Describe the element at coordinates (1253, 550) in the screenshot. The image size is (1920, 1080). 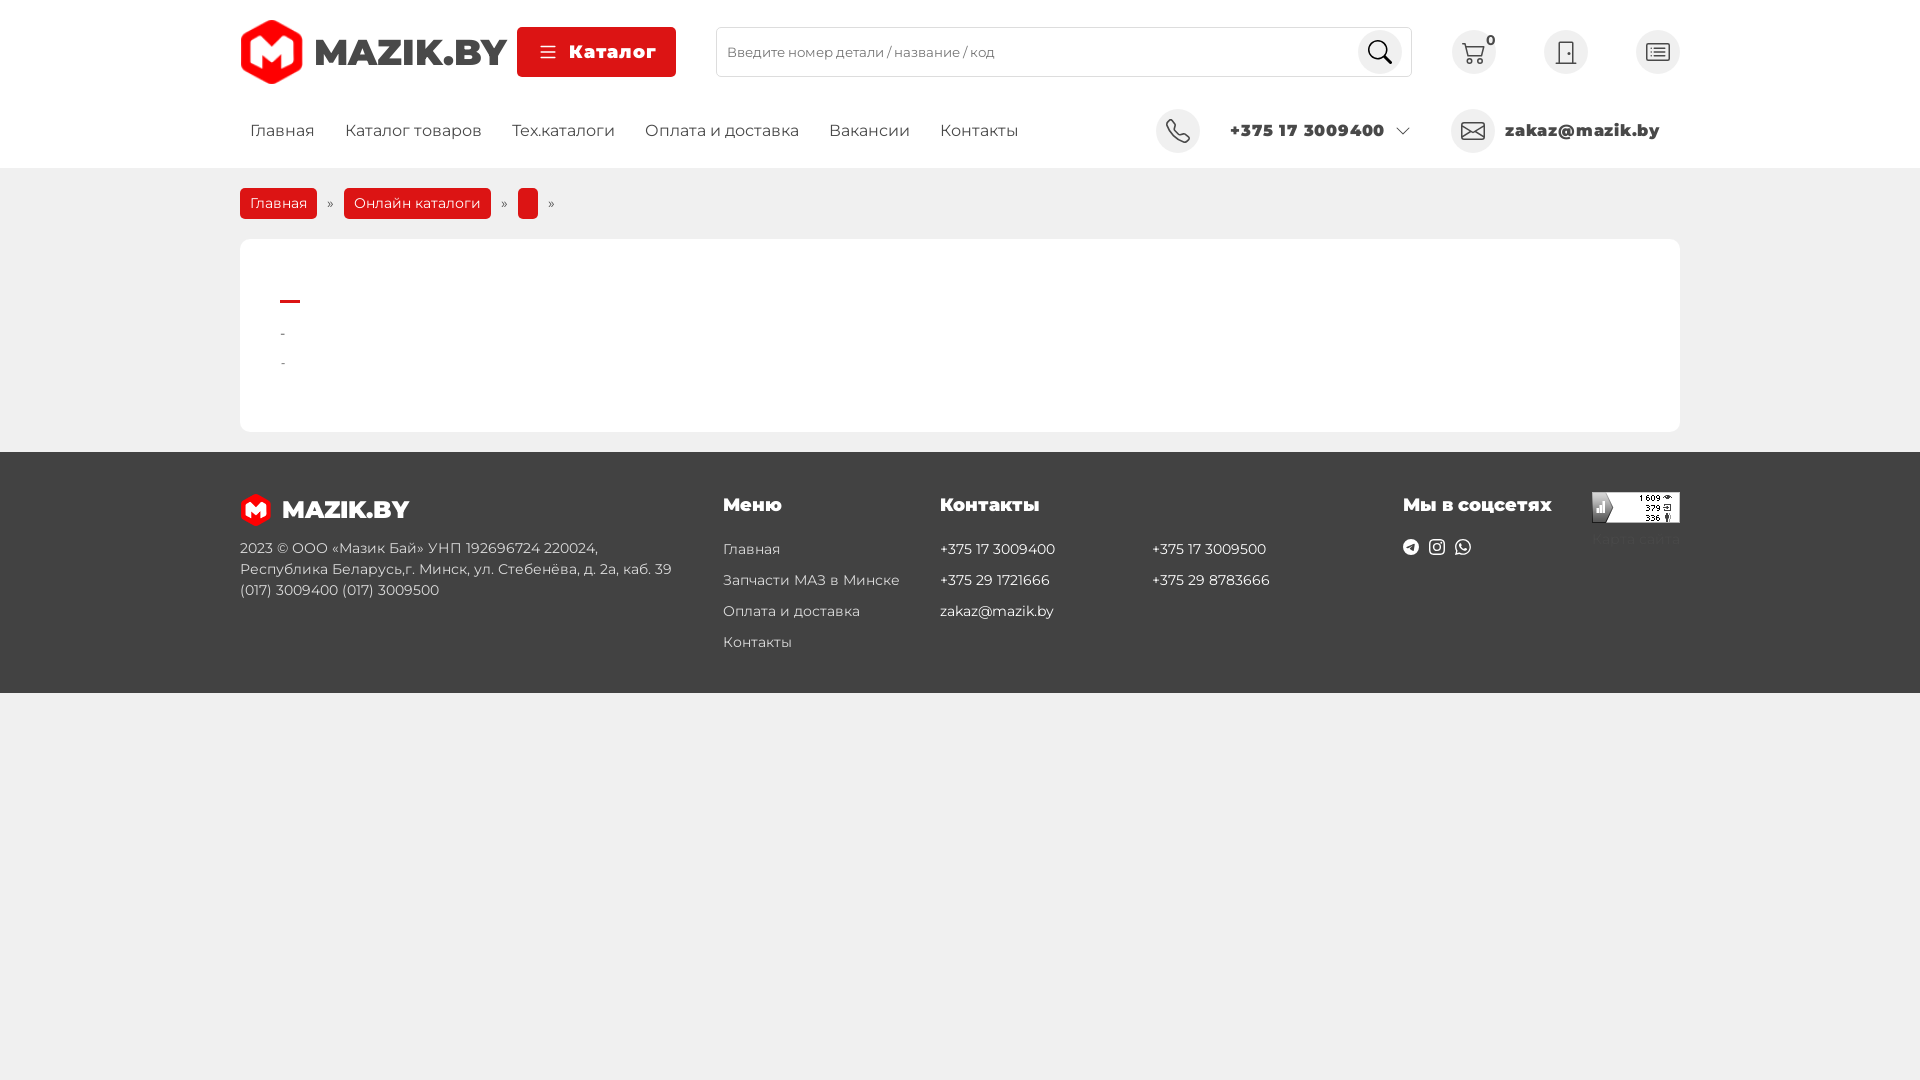
I see `+375 17 3009500` at that location.